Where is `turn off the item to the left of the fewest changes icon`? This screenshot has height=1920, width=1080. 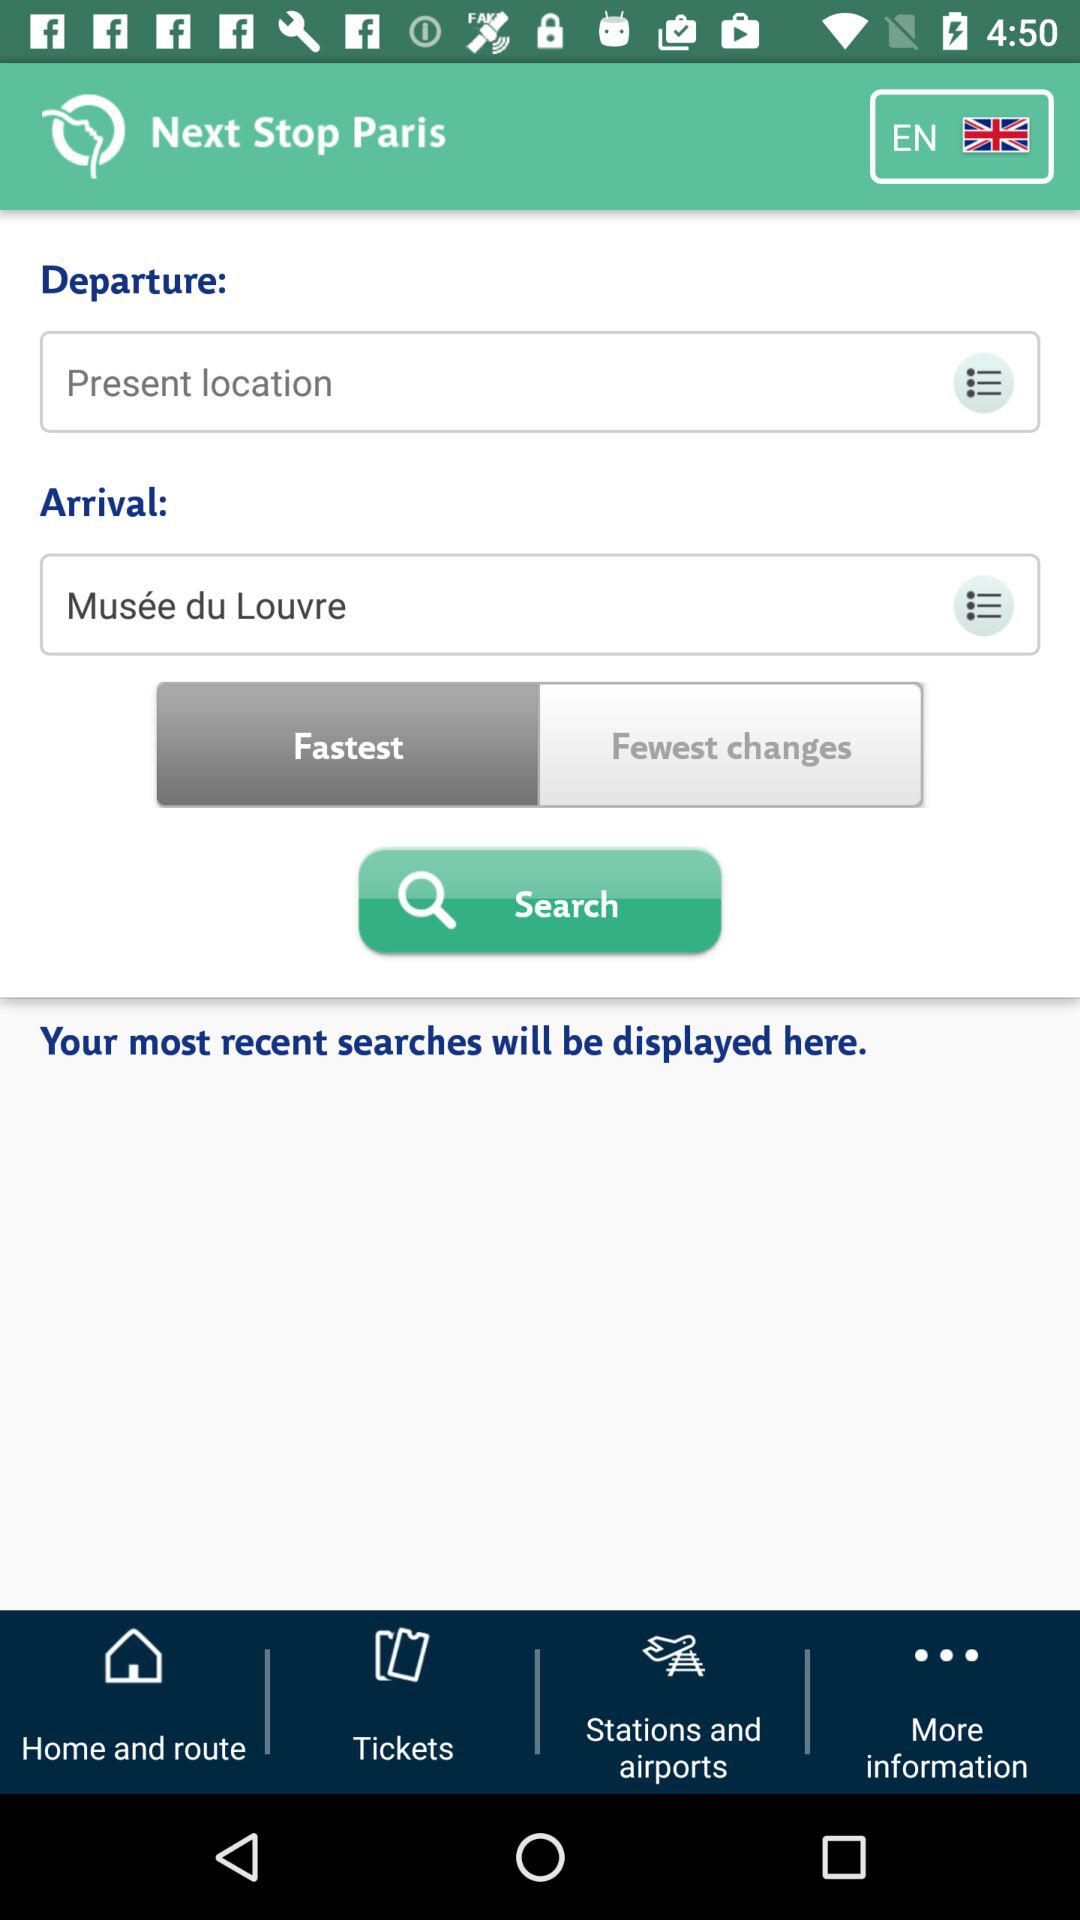
turn off the item to the left of the fewest changes icon is located at coordinates (348, 744).